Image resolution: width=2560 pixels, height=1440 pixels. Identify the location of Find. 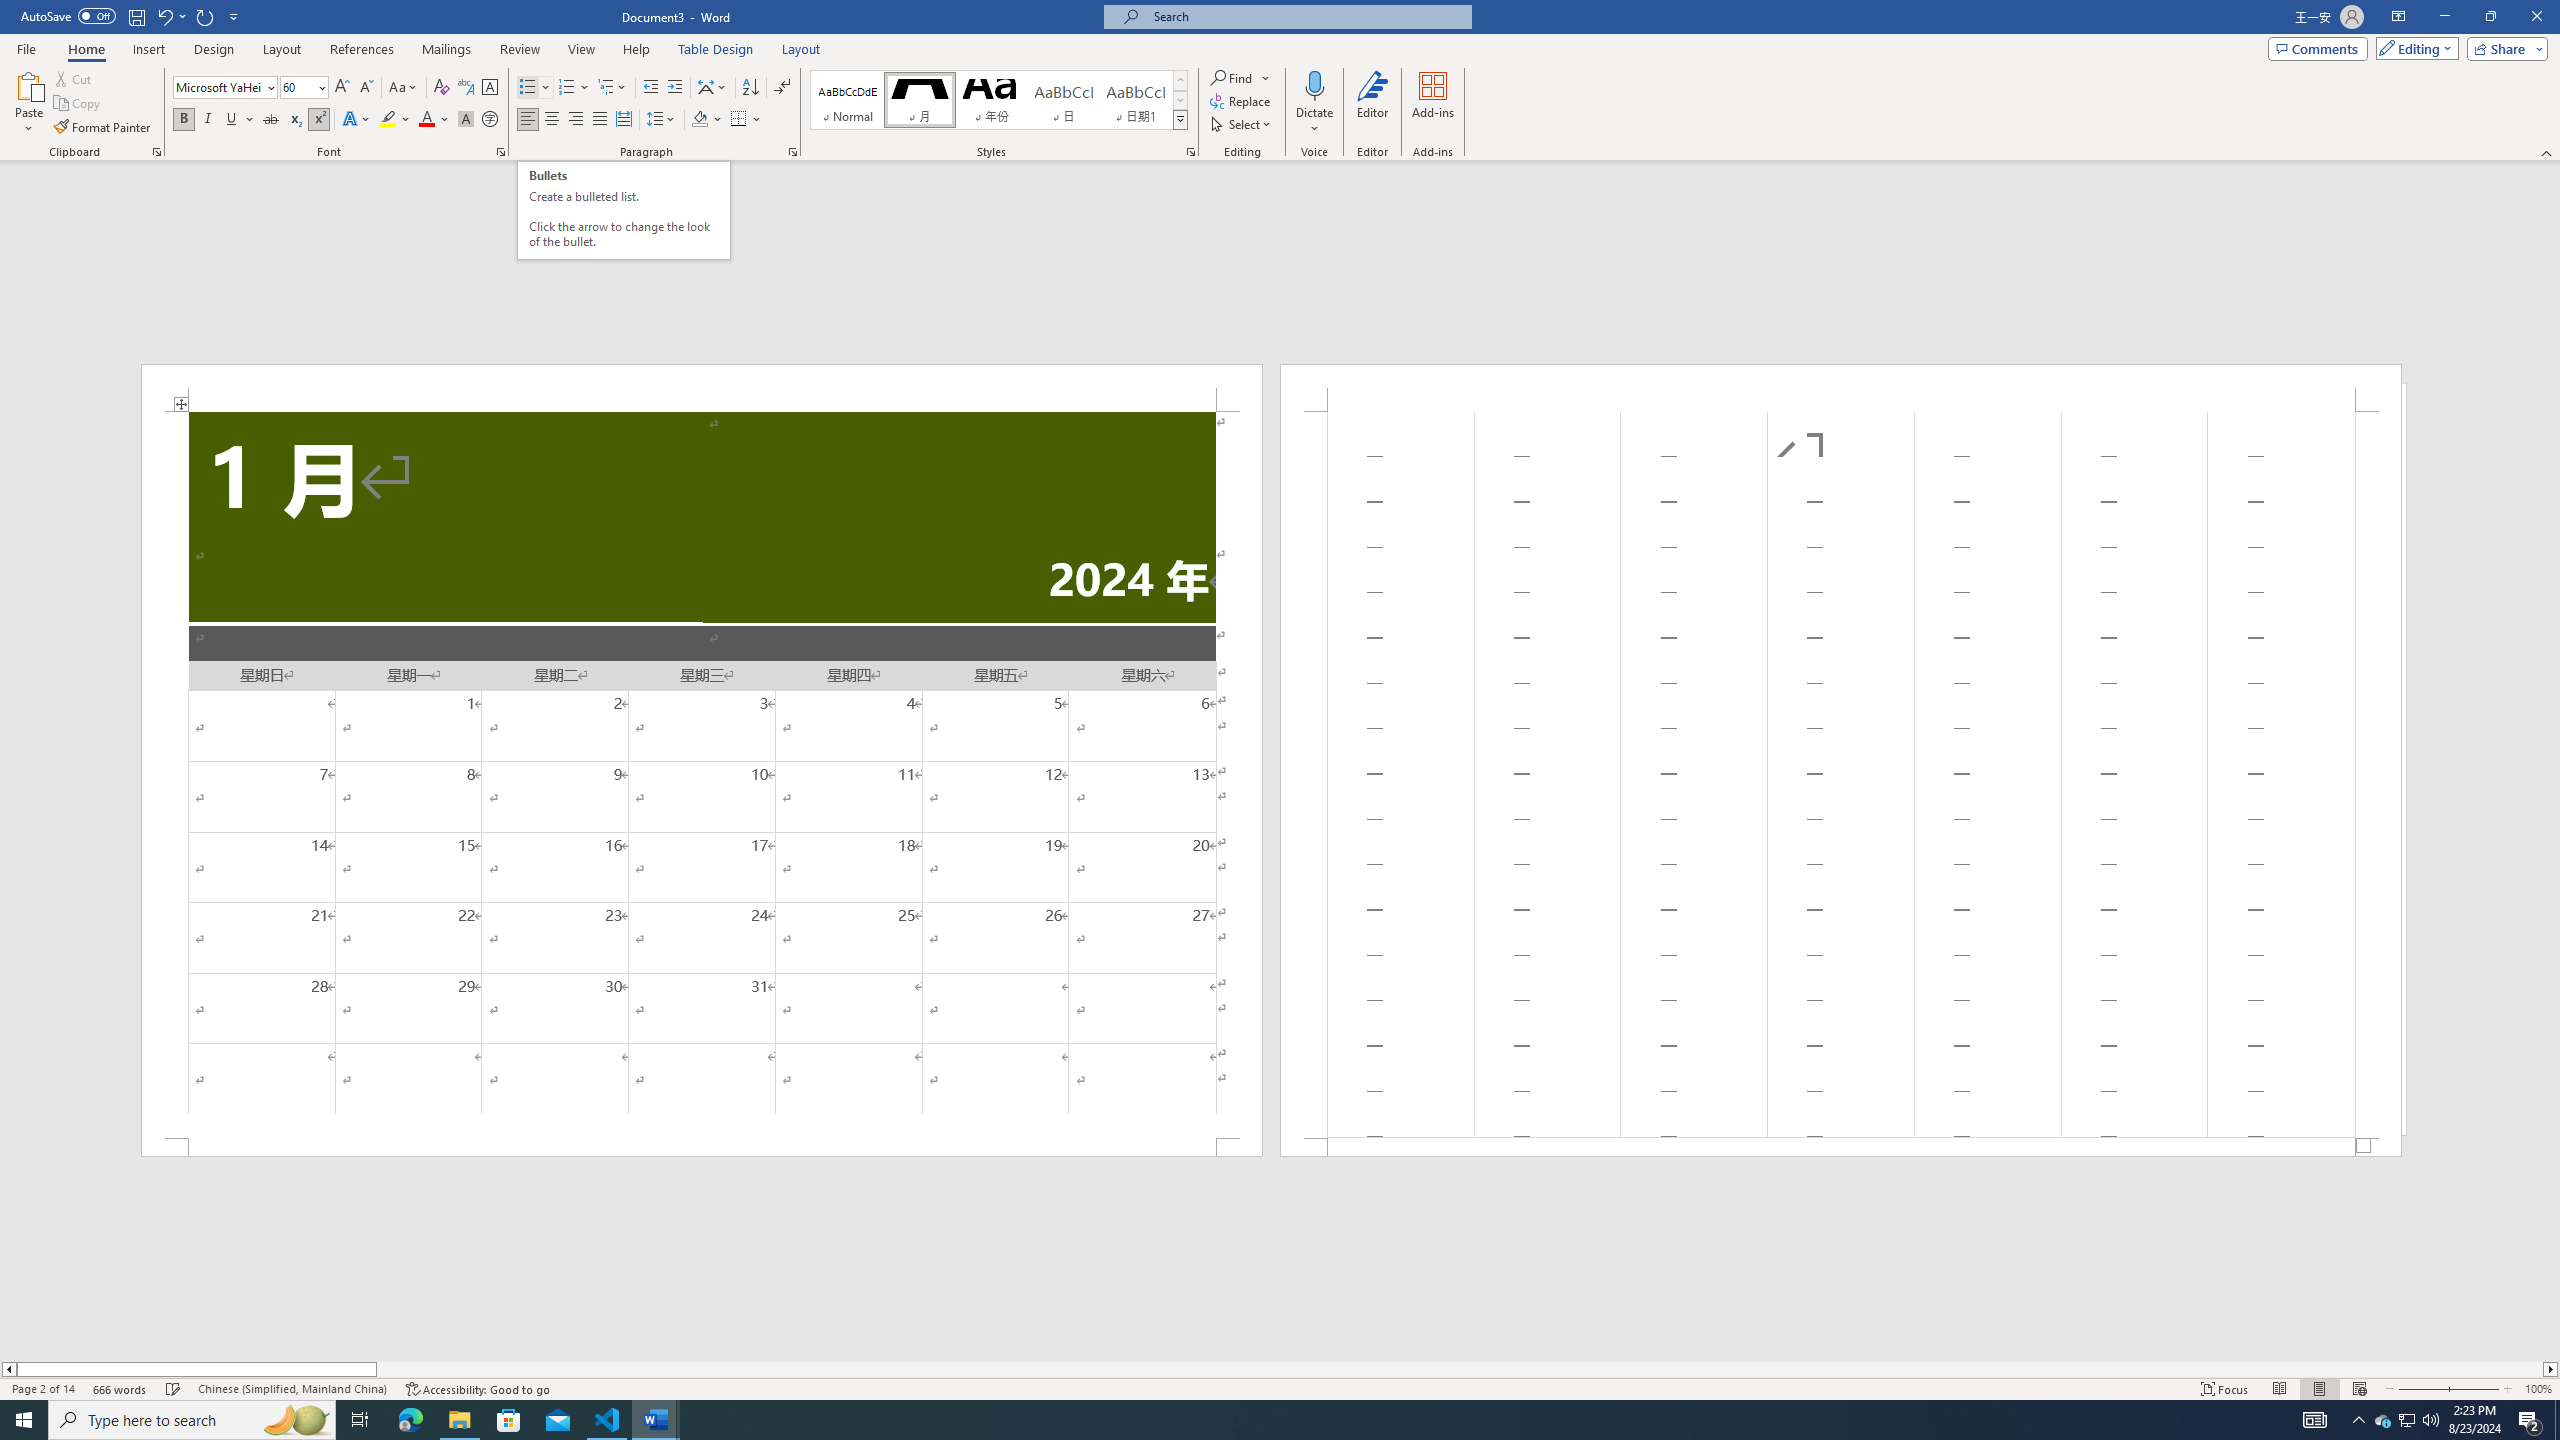
(1232, 78).